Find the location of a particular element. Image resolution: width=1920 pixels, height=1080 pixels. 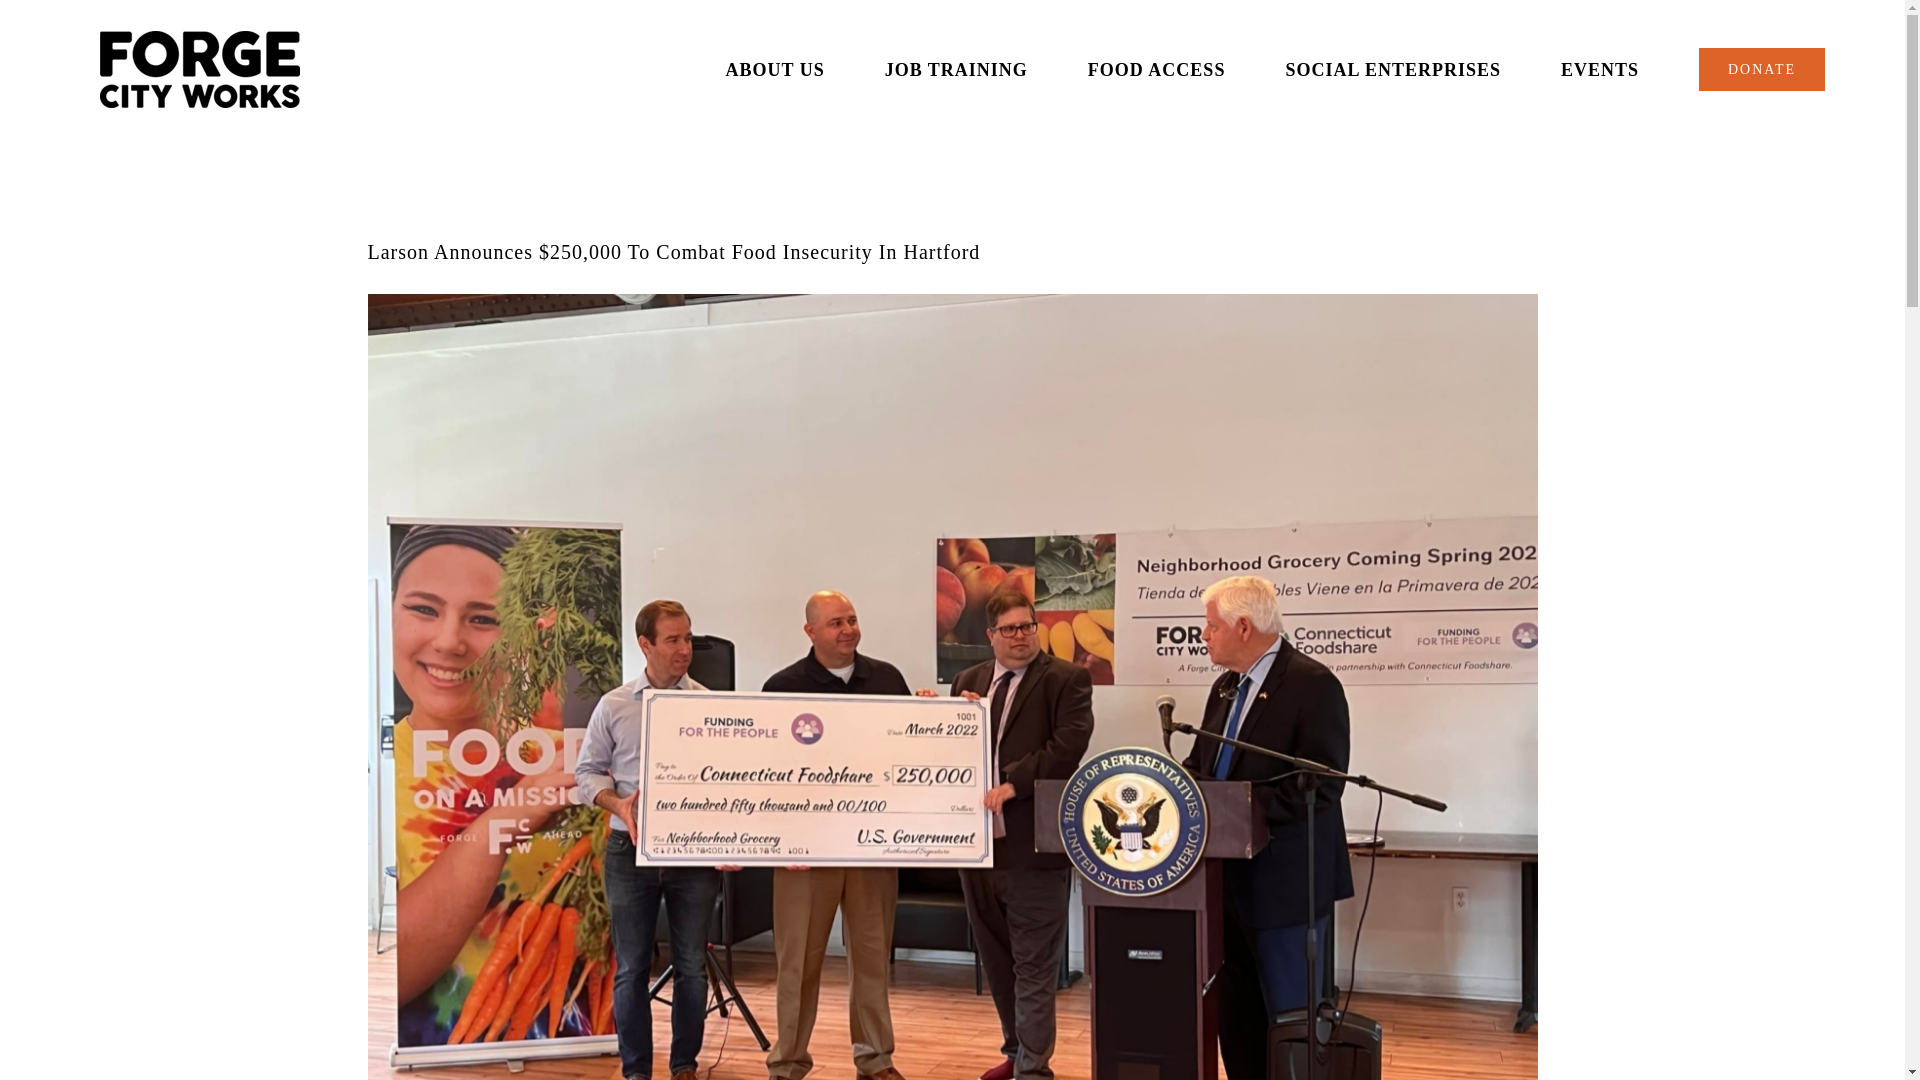

SOCIAL ENTERPRISES is located at coordinates (1392, 70).